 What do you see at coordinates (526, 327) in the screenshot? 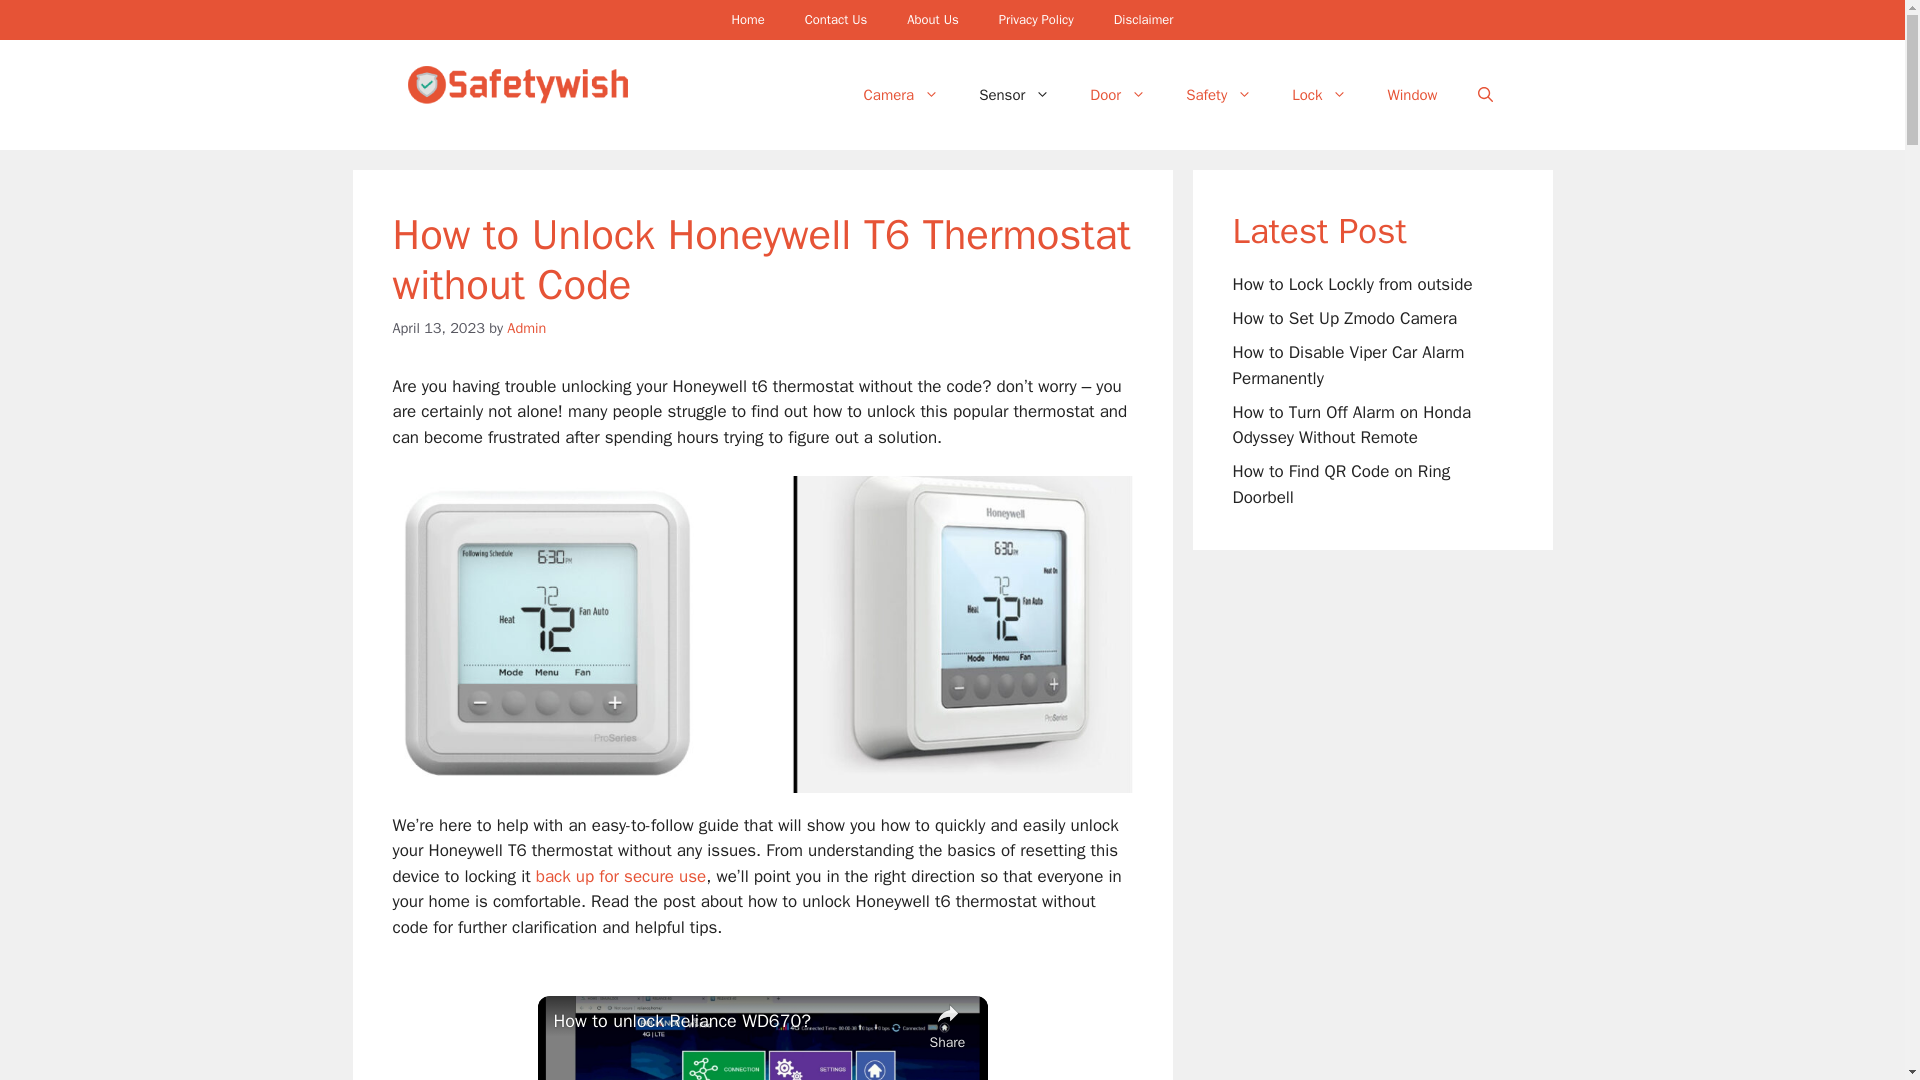
I see `View all posts by Admin` at bounding box center [526, 327].